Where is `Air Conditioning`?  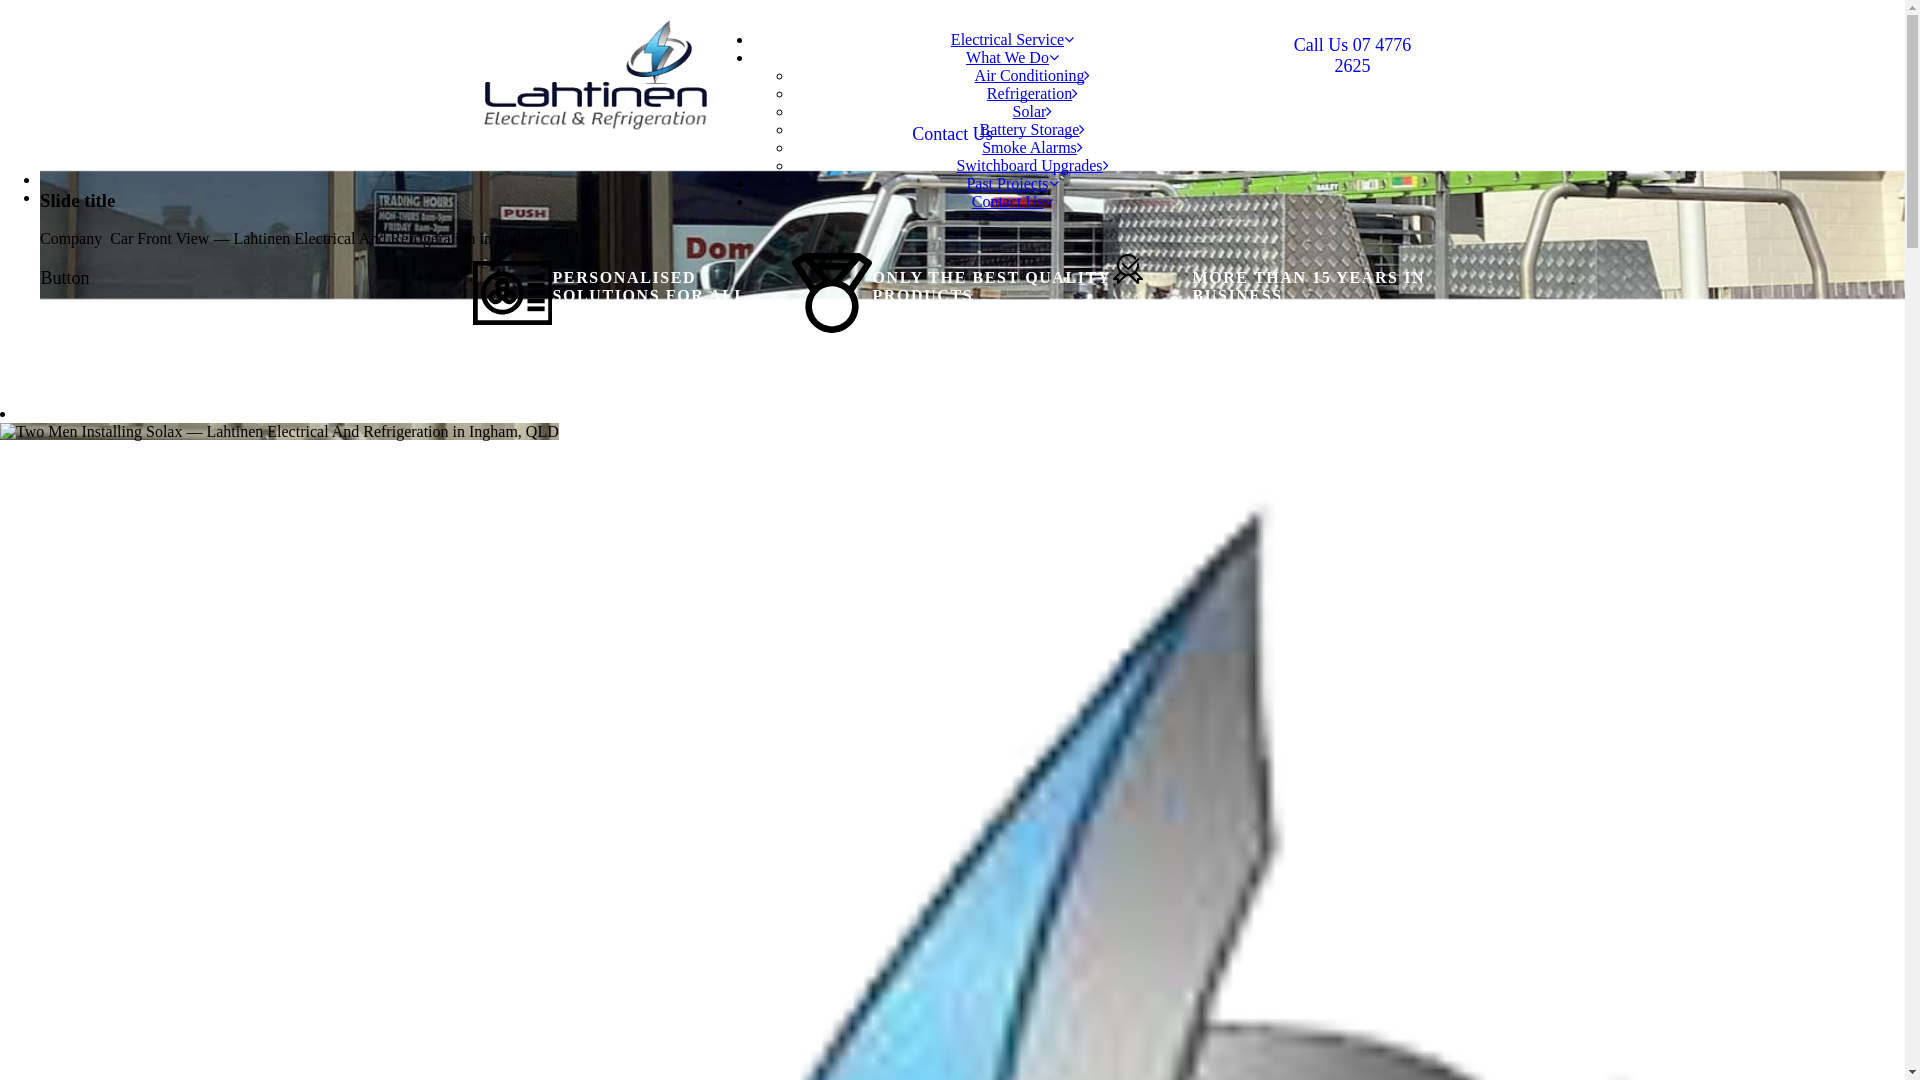 Air Conditioning is located at coordinates (1033, 76).